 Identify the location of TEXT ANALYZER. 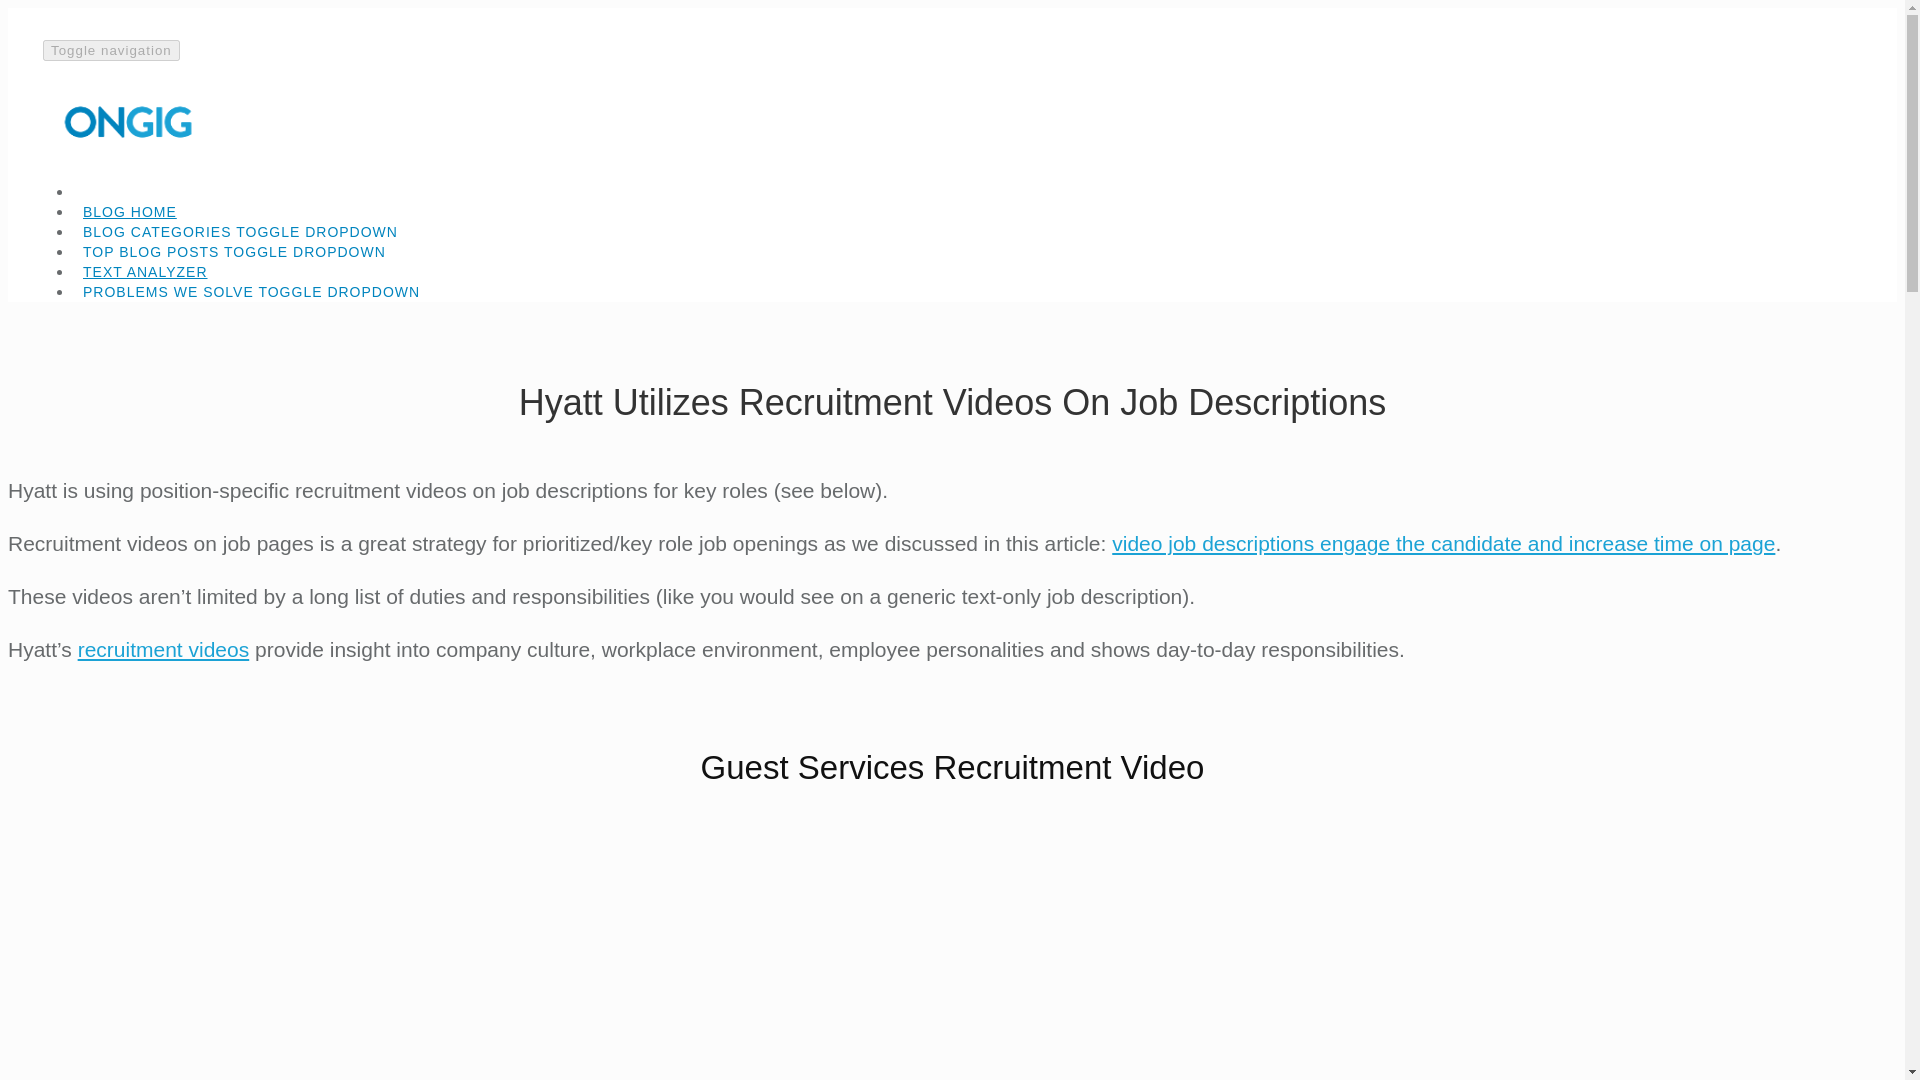
(145, 264).